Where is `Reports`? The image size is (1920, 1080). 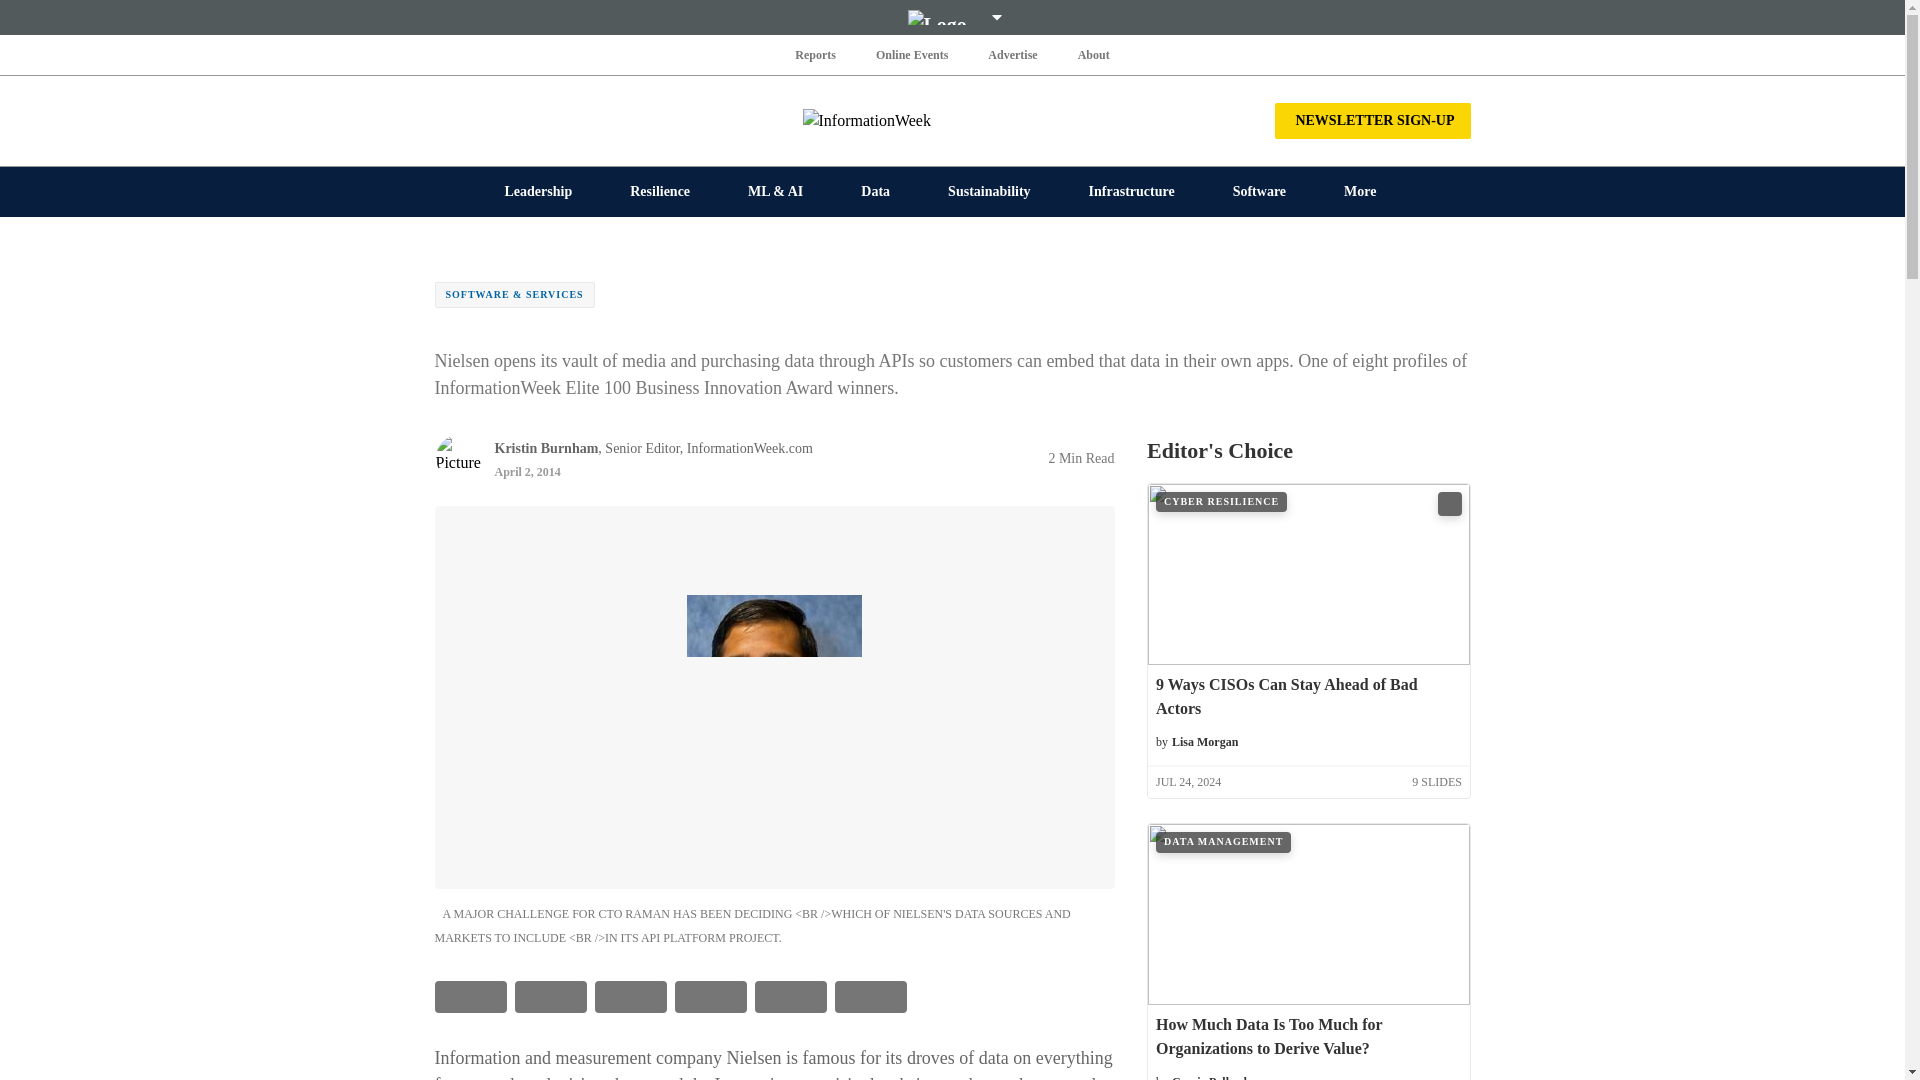 Reports is located at coordinates (816, 54).